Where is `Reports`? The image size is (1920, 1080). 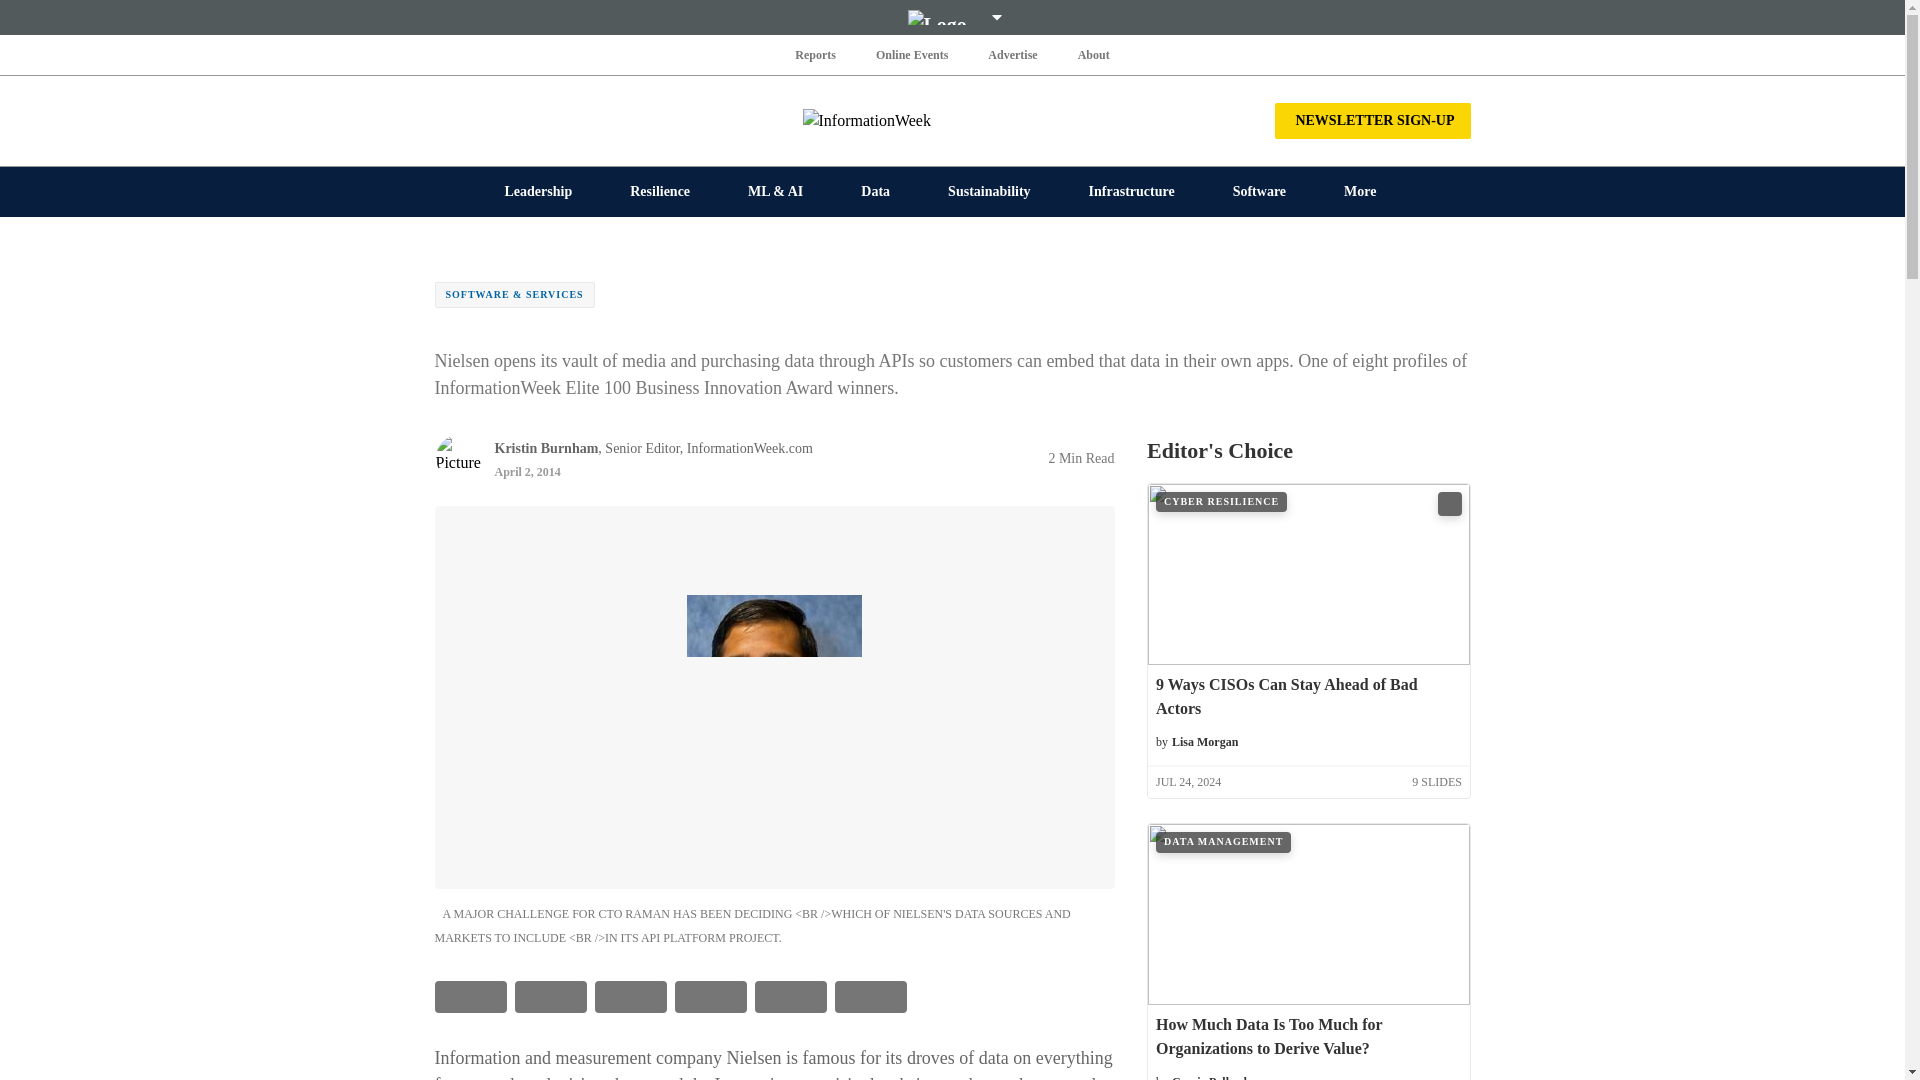 Reports is located at coordinates (816, 54).